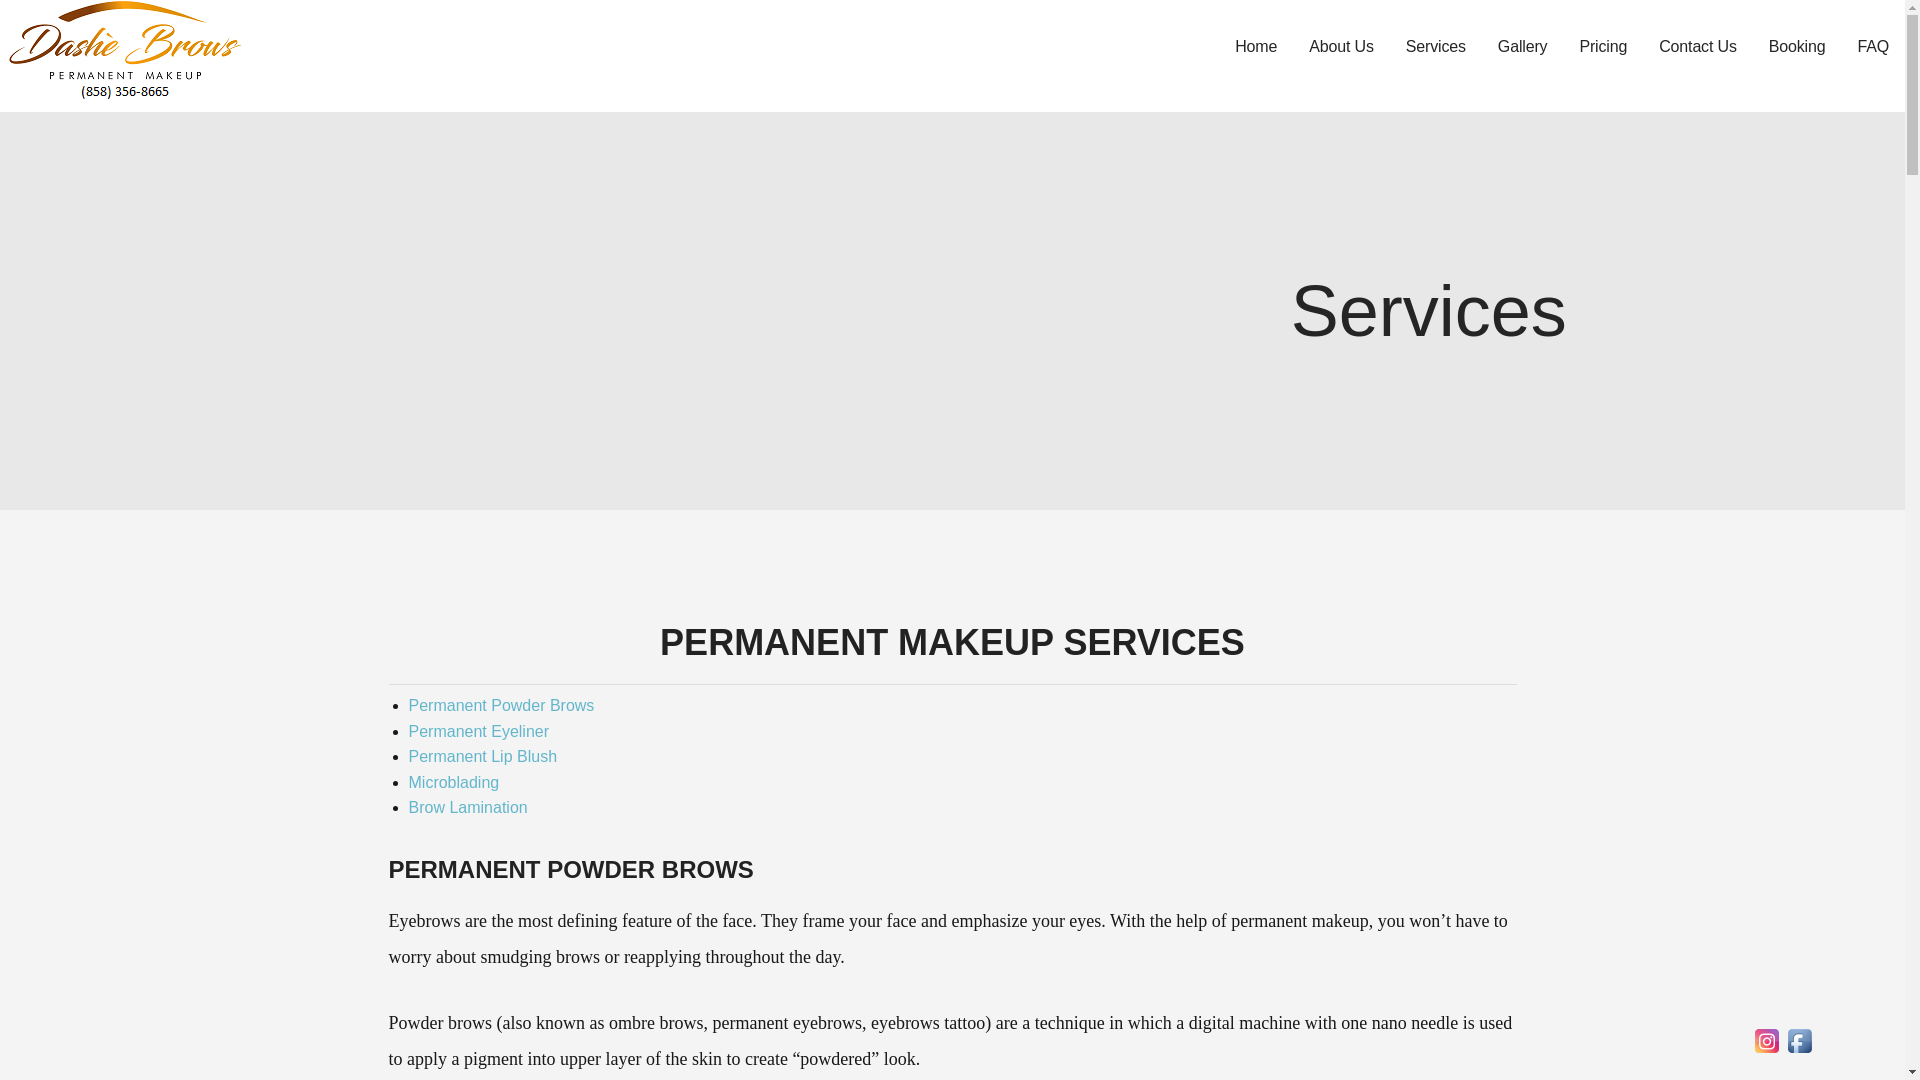 This screenshot has height=1080, width=1920. Describe the element at coordinates (56, 118) in the screenshot. I see `DASHE.US` at that location.